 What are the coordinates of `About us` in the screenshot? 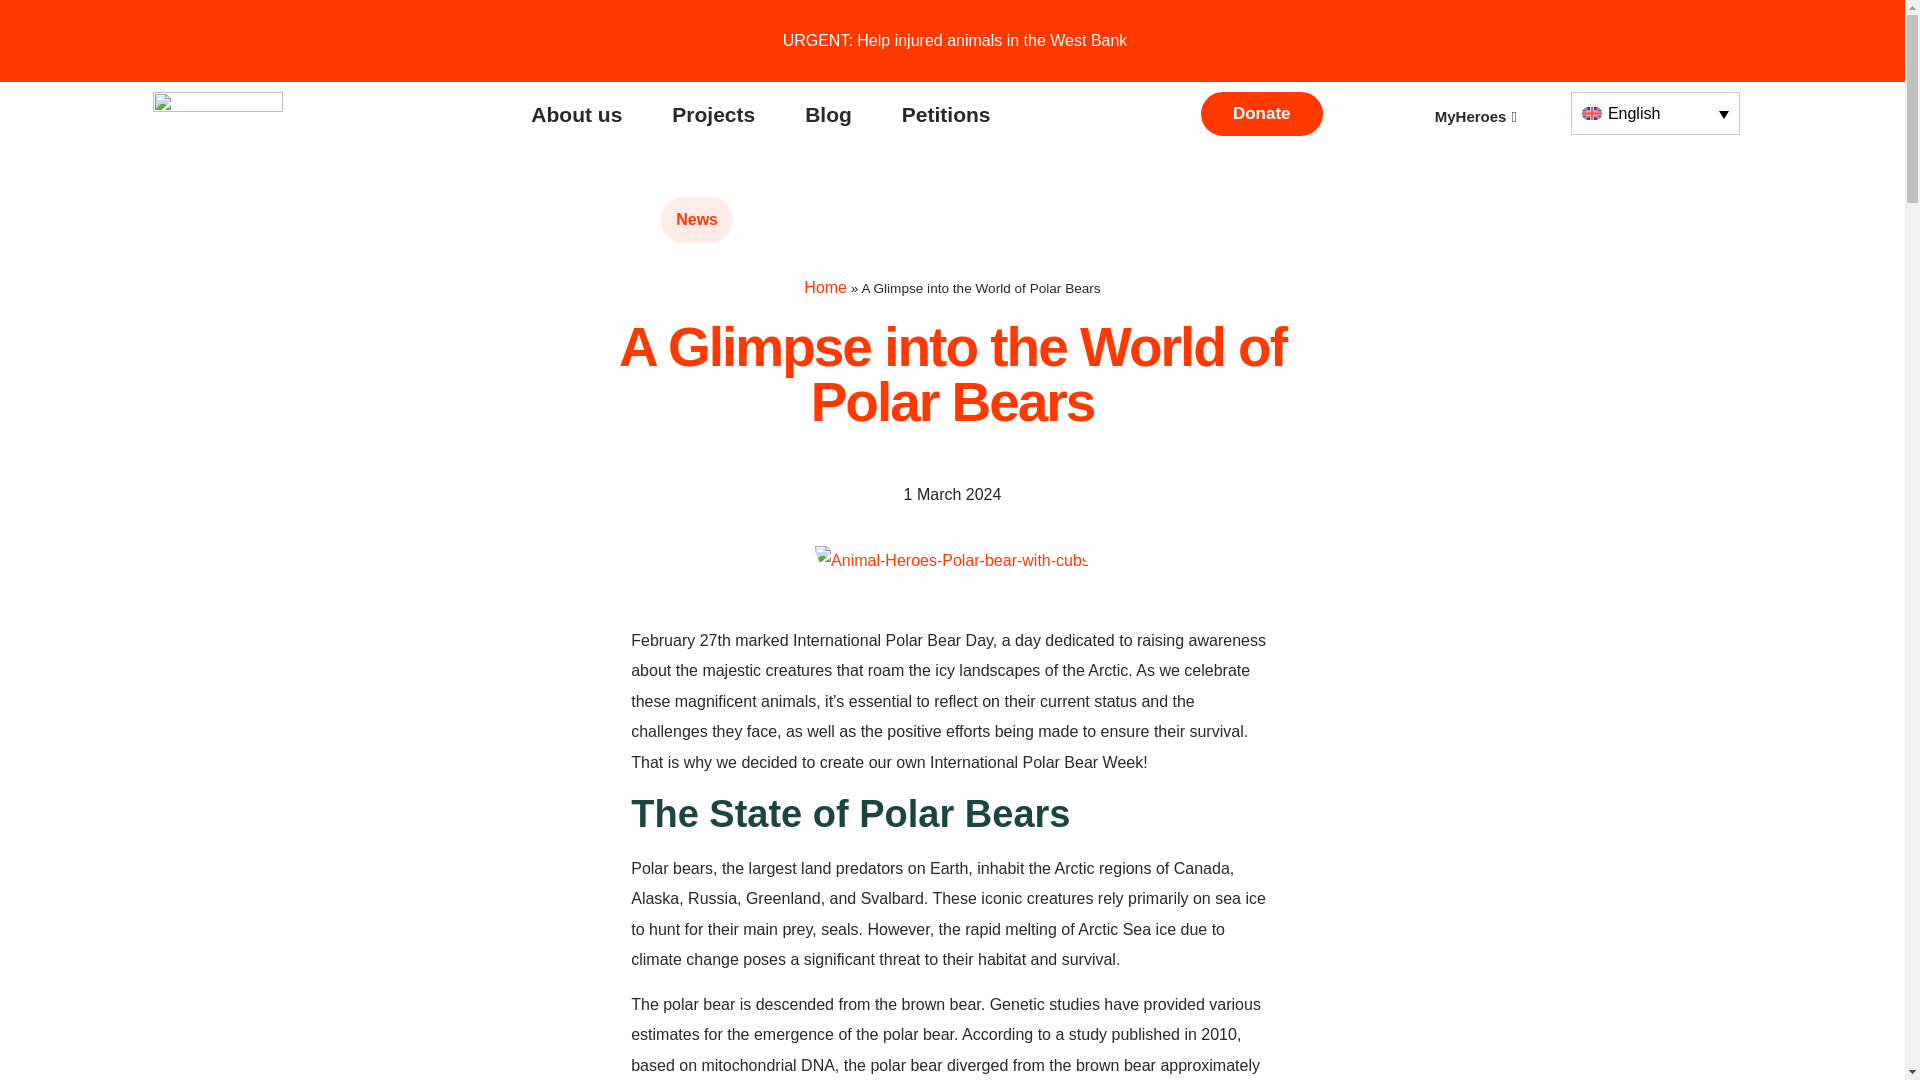 It's located at (576, 114).